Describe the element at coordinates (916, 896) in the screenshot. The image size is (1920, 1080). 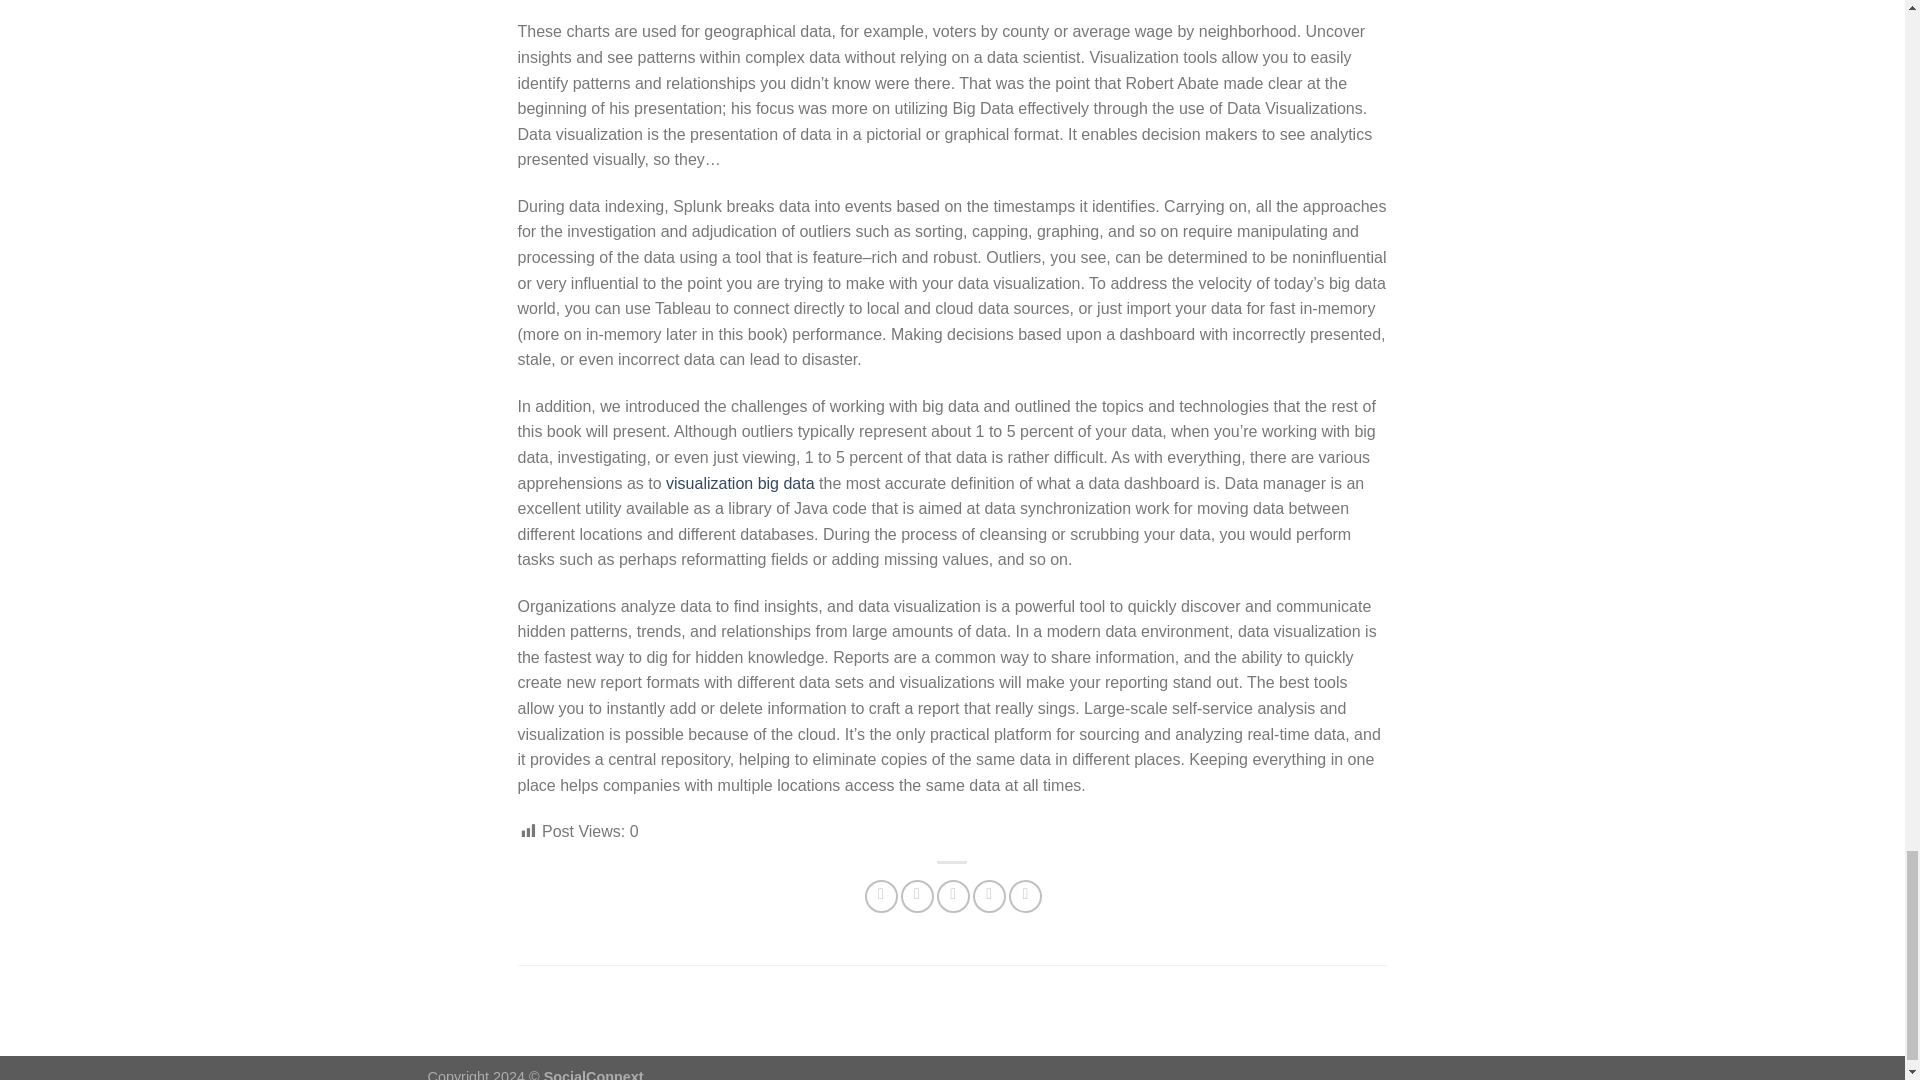
I see `Share on Twitter` at that location.